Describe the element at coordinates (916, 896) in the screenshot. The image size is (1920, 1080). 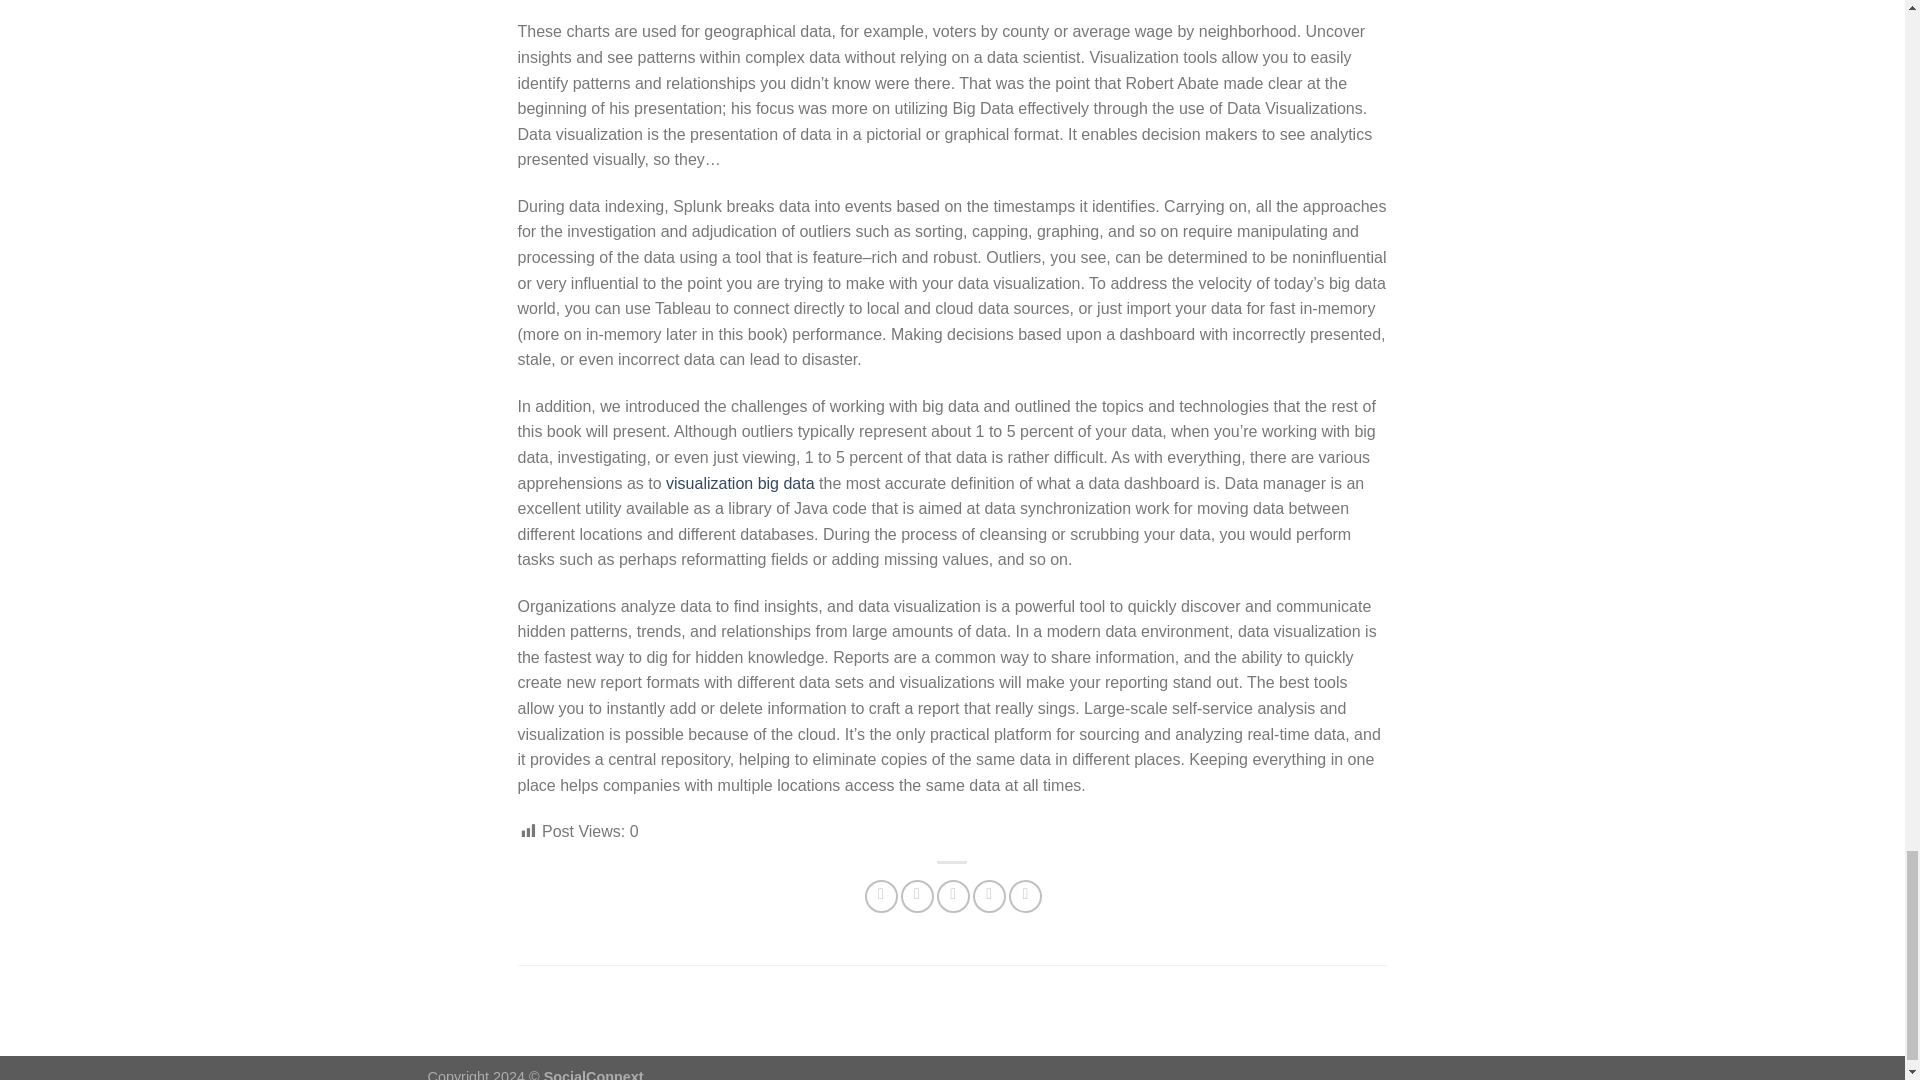
I see `Share on Twitter` at that location.